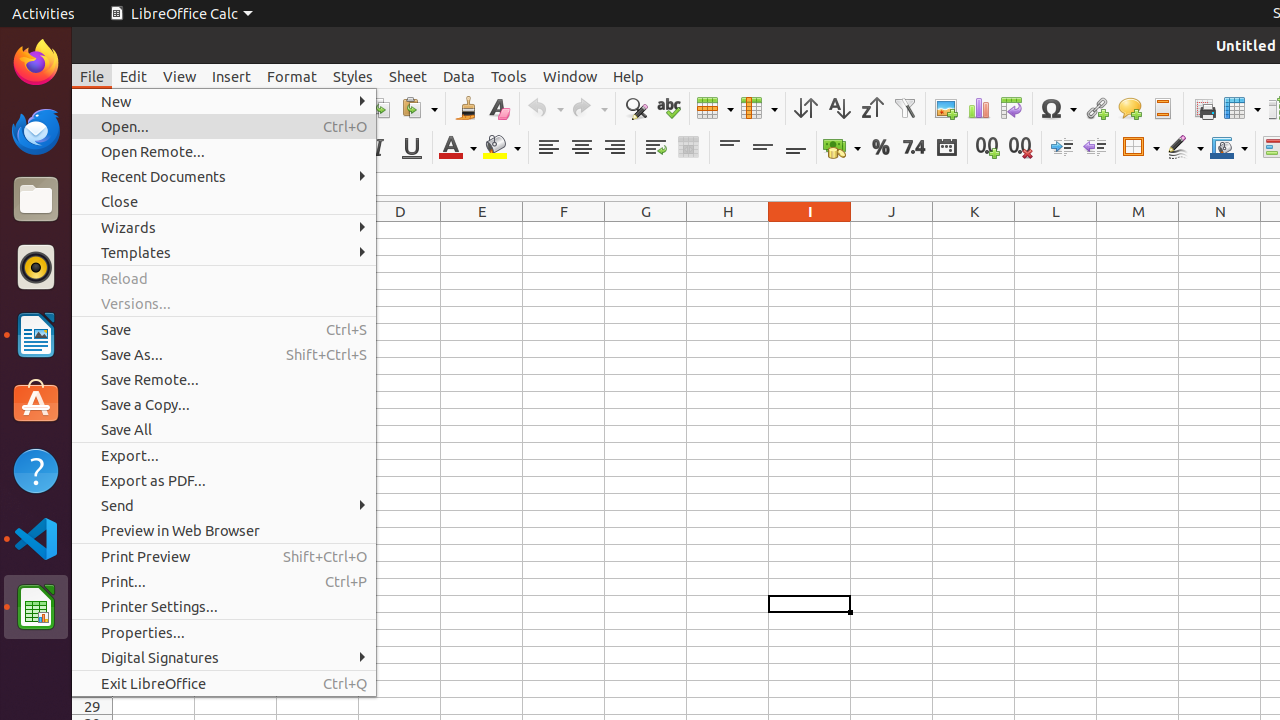 The image size is (1280, 720). What do you see at coordinates (224, 658) in the screenshot?
I see `Digital Signatures` at bounding box center [224, 658].